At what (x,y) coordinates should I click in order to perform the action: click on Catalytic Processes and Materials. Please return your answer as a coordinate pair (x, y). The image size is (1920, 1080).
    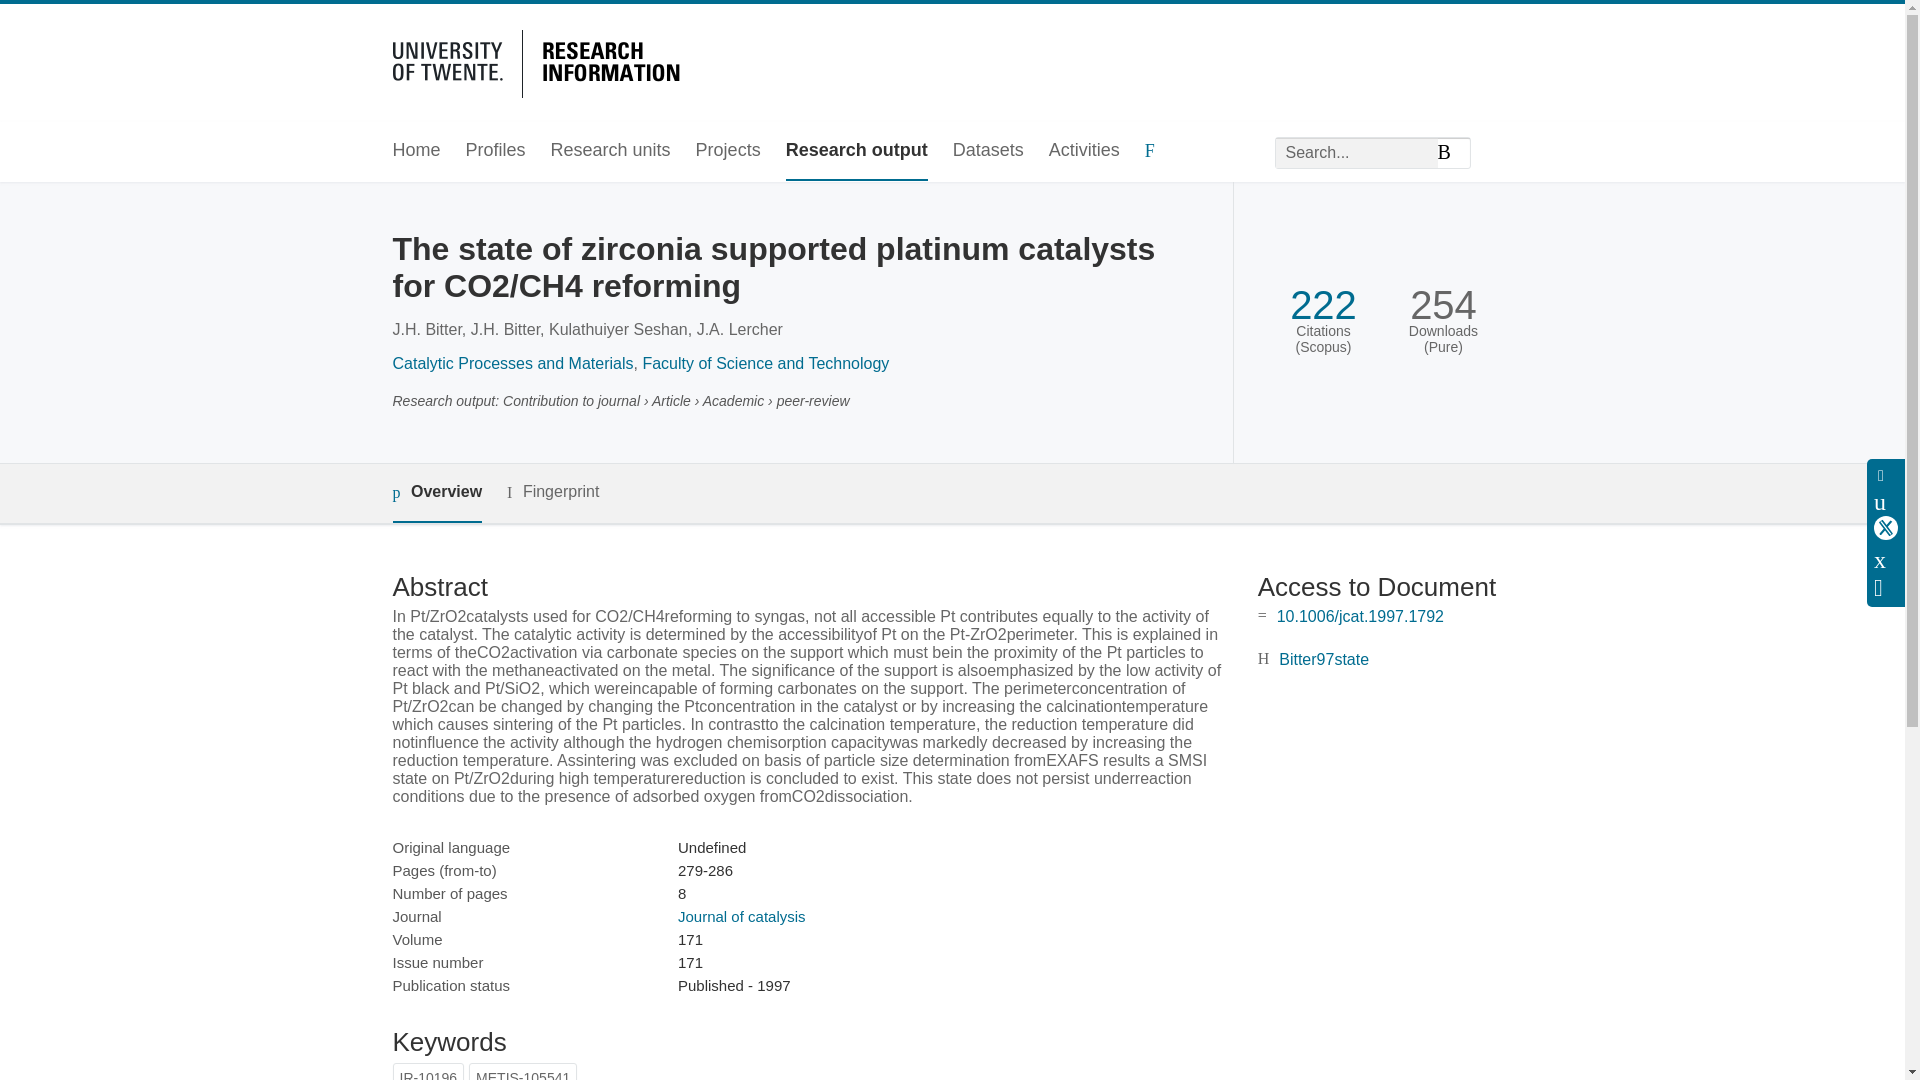
    Looking at the image, I should click on (512, 363).